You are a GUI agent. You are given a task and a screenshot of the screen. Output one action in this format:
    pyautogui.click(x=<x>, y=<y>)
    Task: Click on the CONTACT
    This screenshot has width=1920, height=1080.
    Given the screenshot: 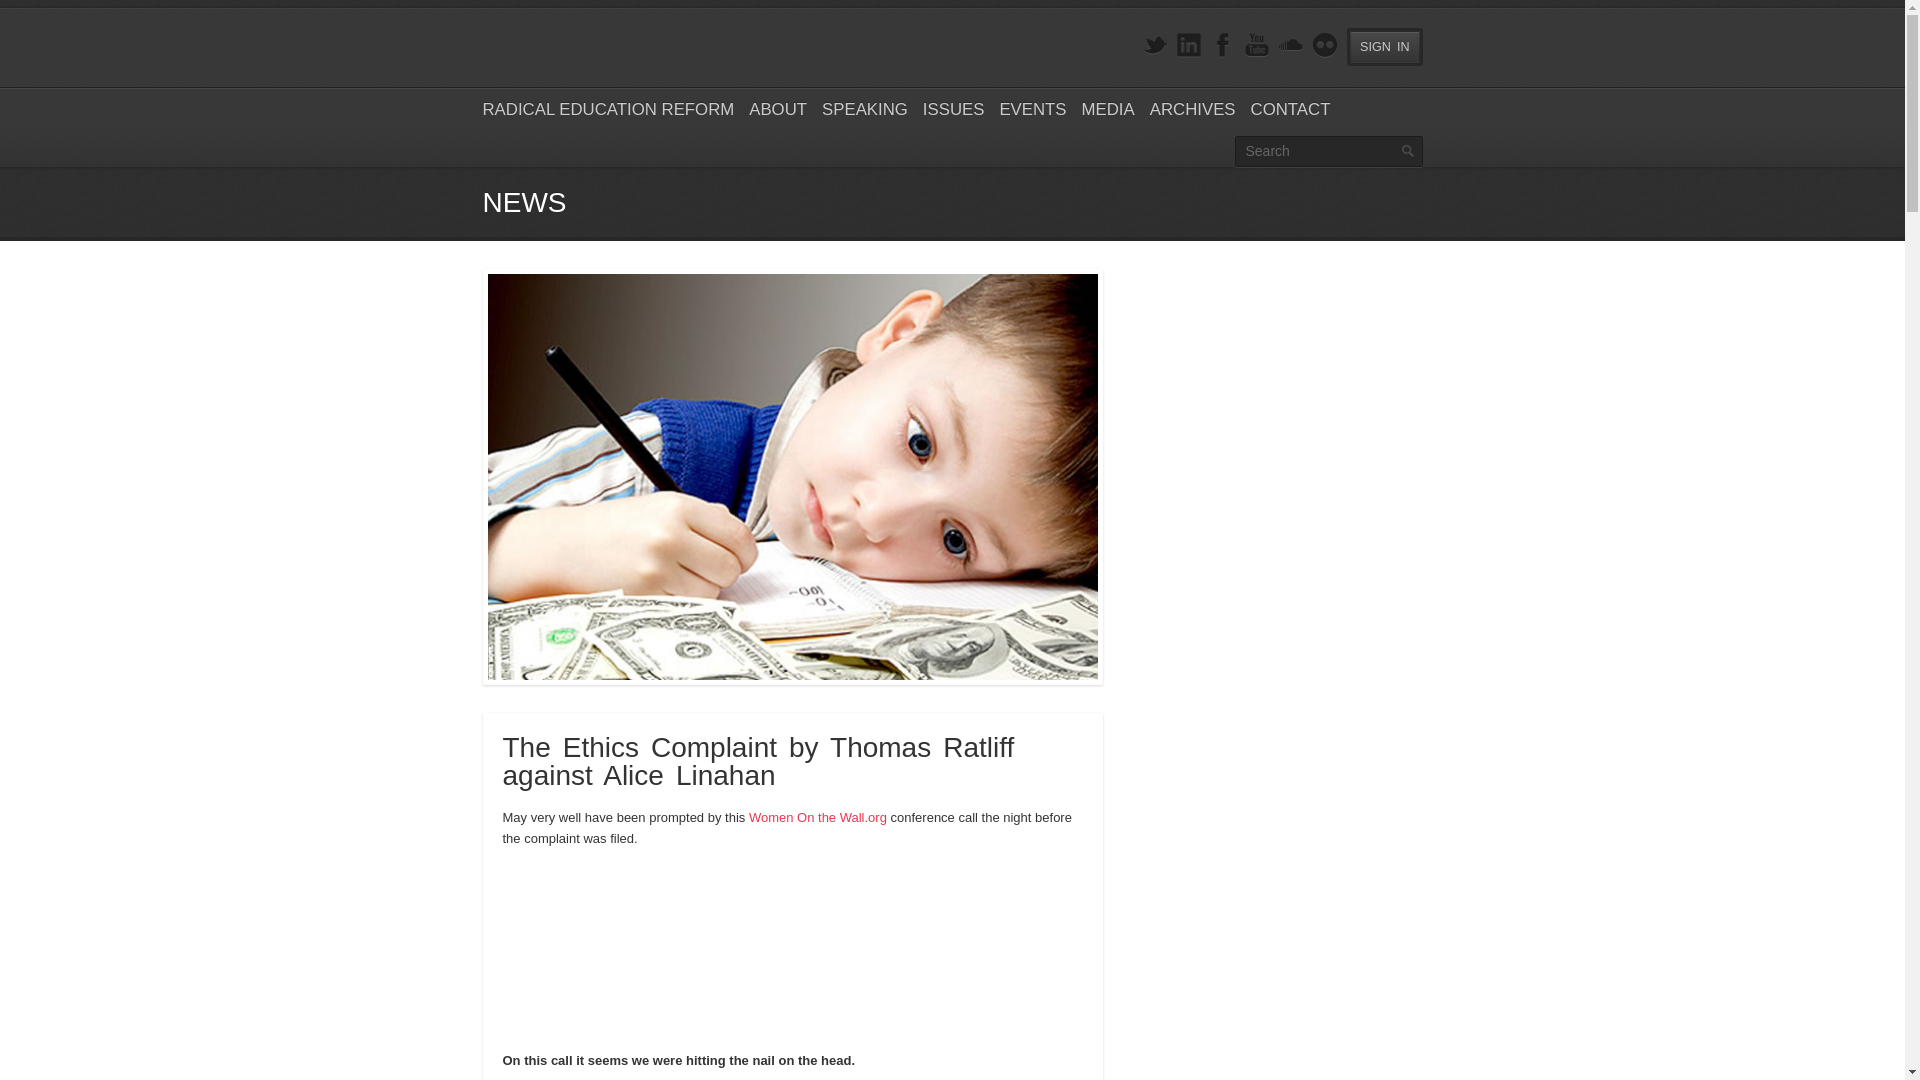 What is the action you would take?
    pyautogui.click(x=1290, y=109)
    